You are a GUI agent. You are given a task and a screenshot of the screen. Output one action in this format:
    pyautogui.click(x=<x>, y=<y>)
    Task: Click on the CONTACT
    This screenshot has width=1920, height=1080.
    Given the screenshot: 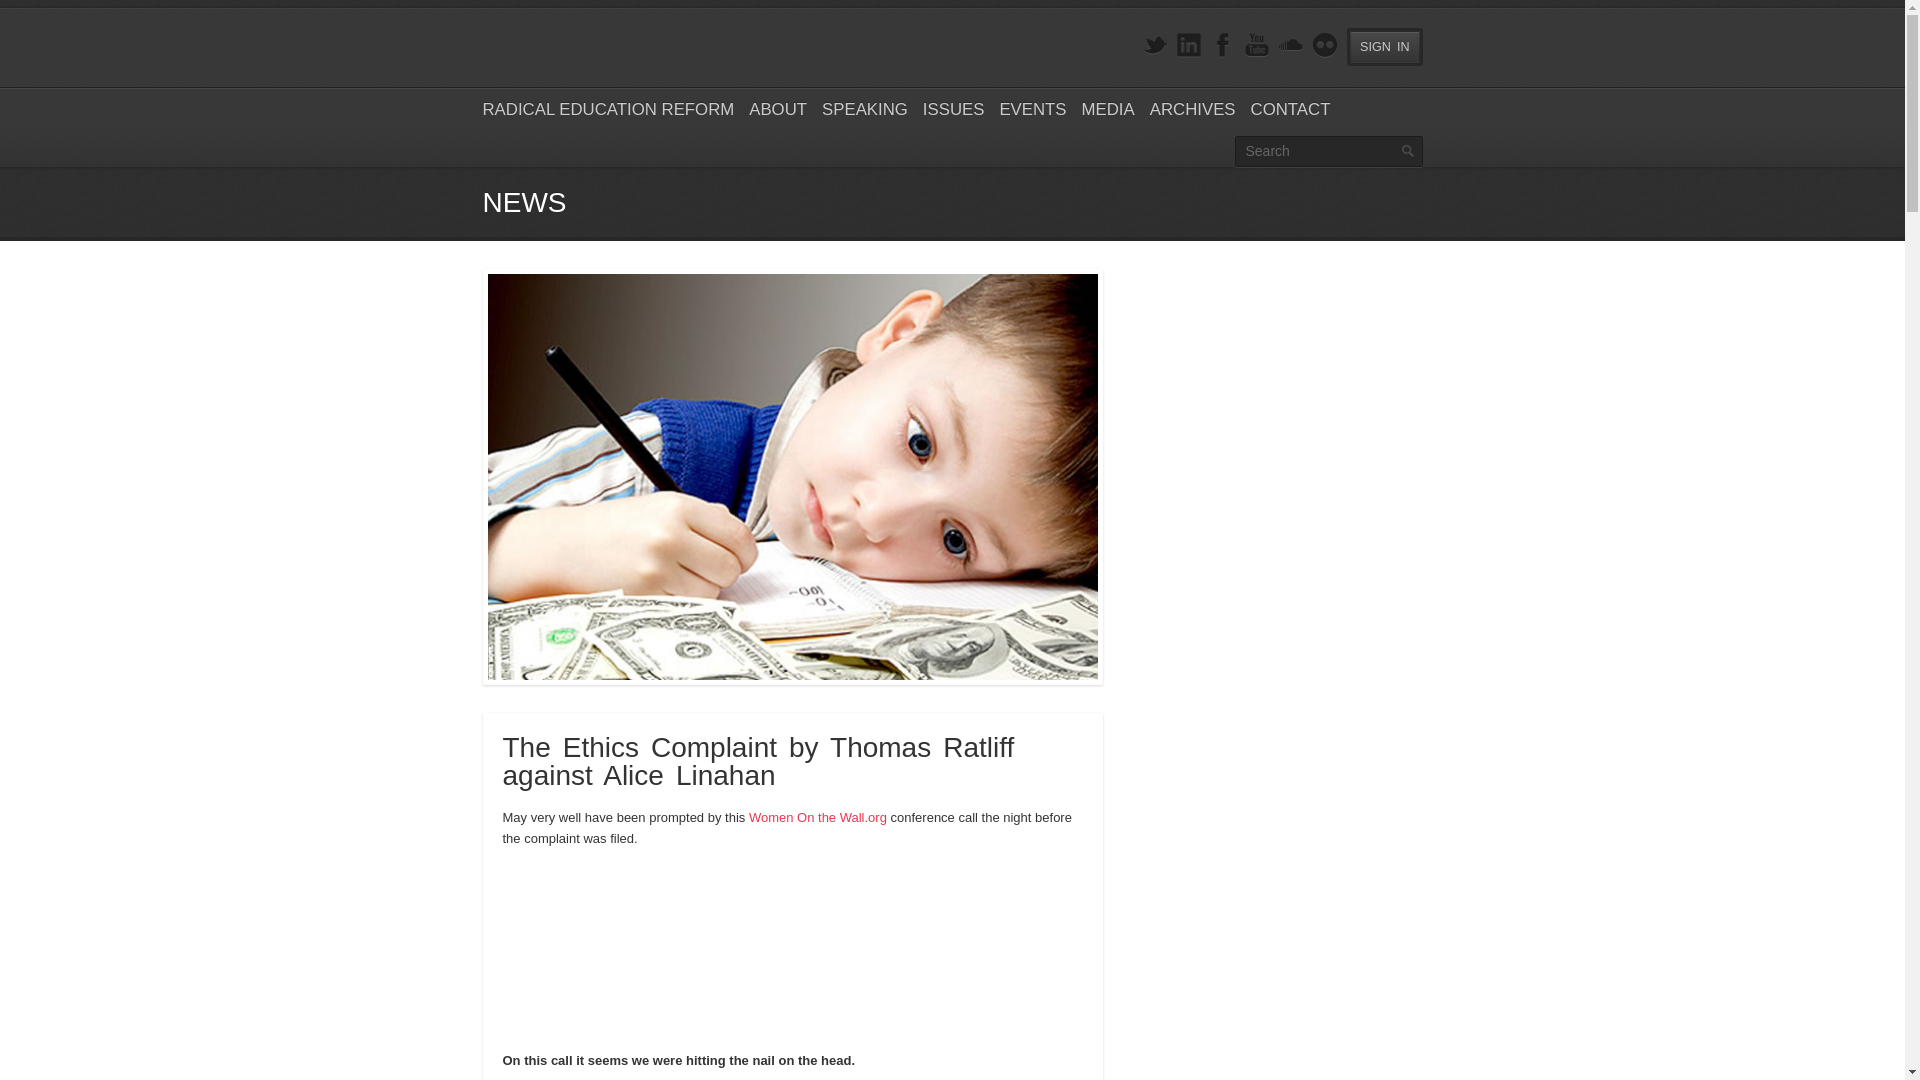 What is the action you would take?
    pyautogui.click(x=1290, y=109)
    